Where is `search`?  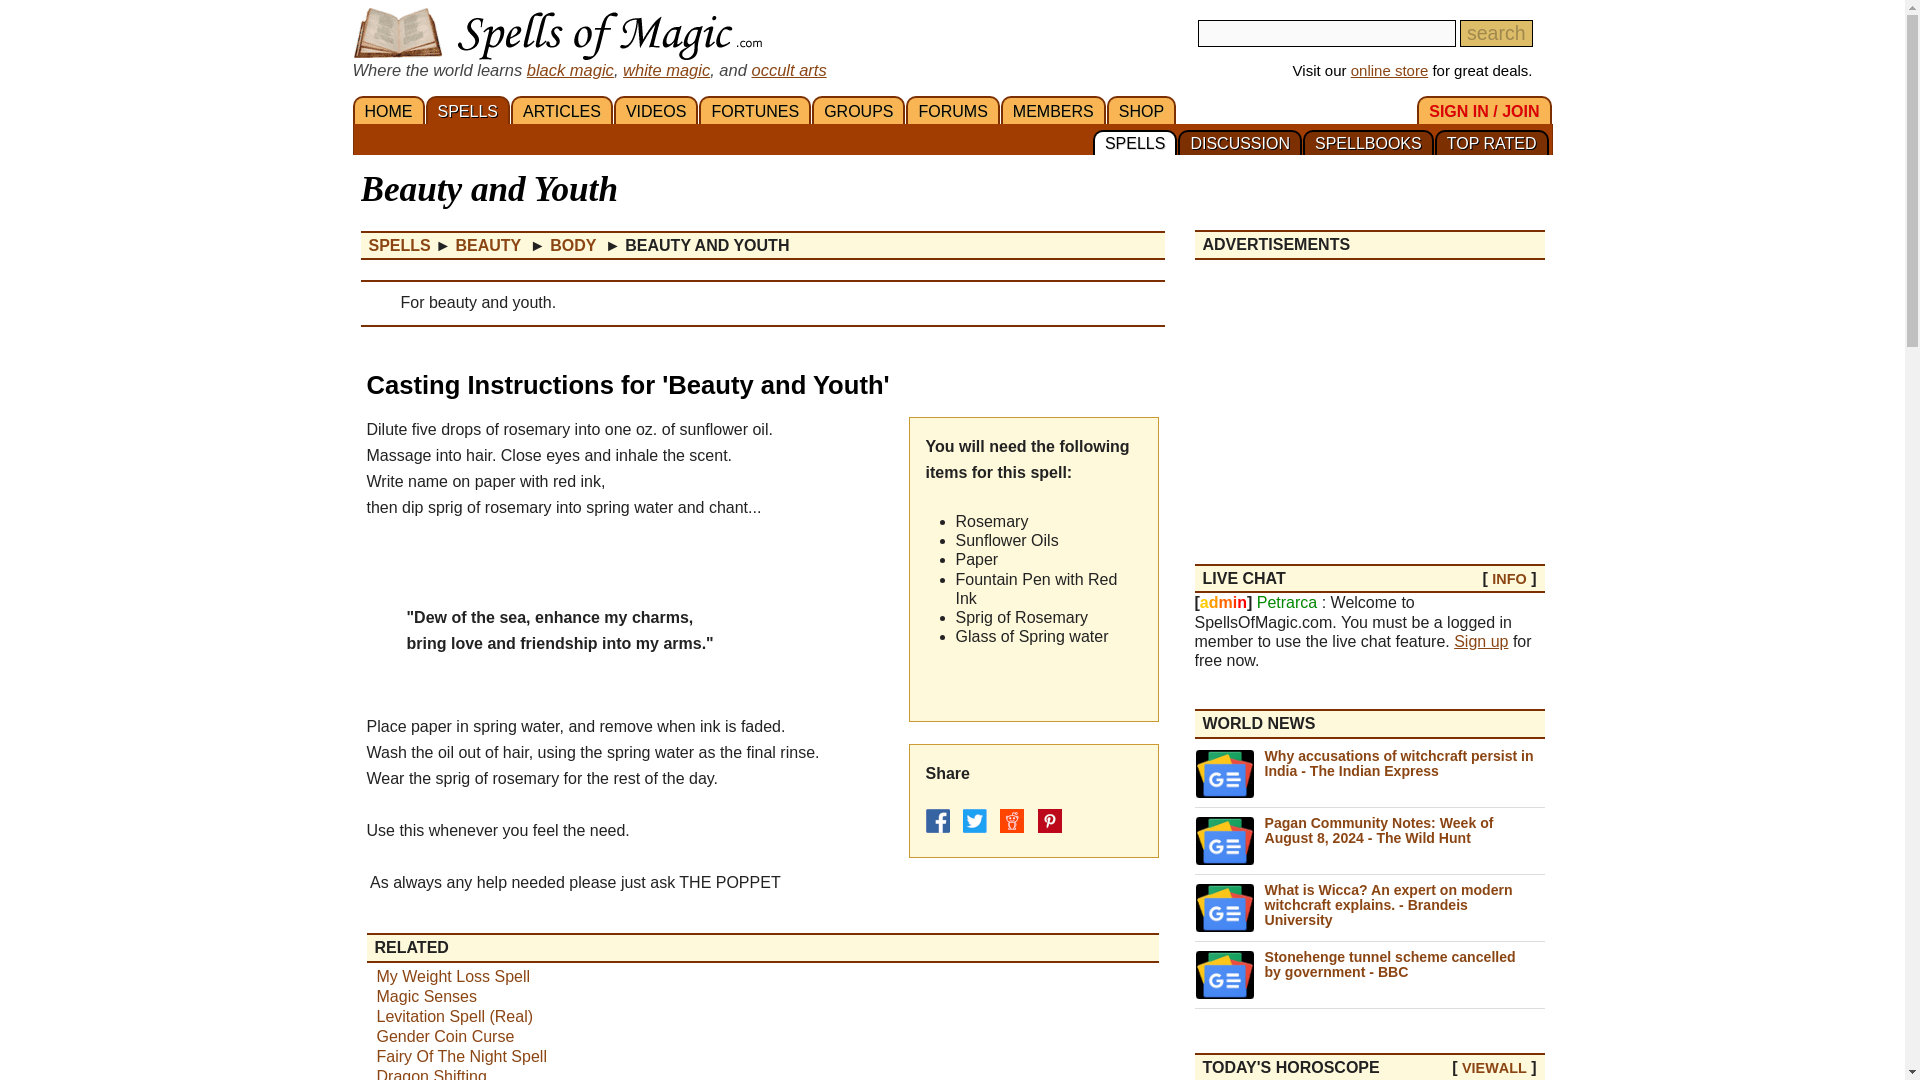
search is located at coordinates (1496, 34).